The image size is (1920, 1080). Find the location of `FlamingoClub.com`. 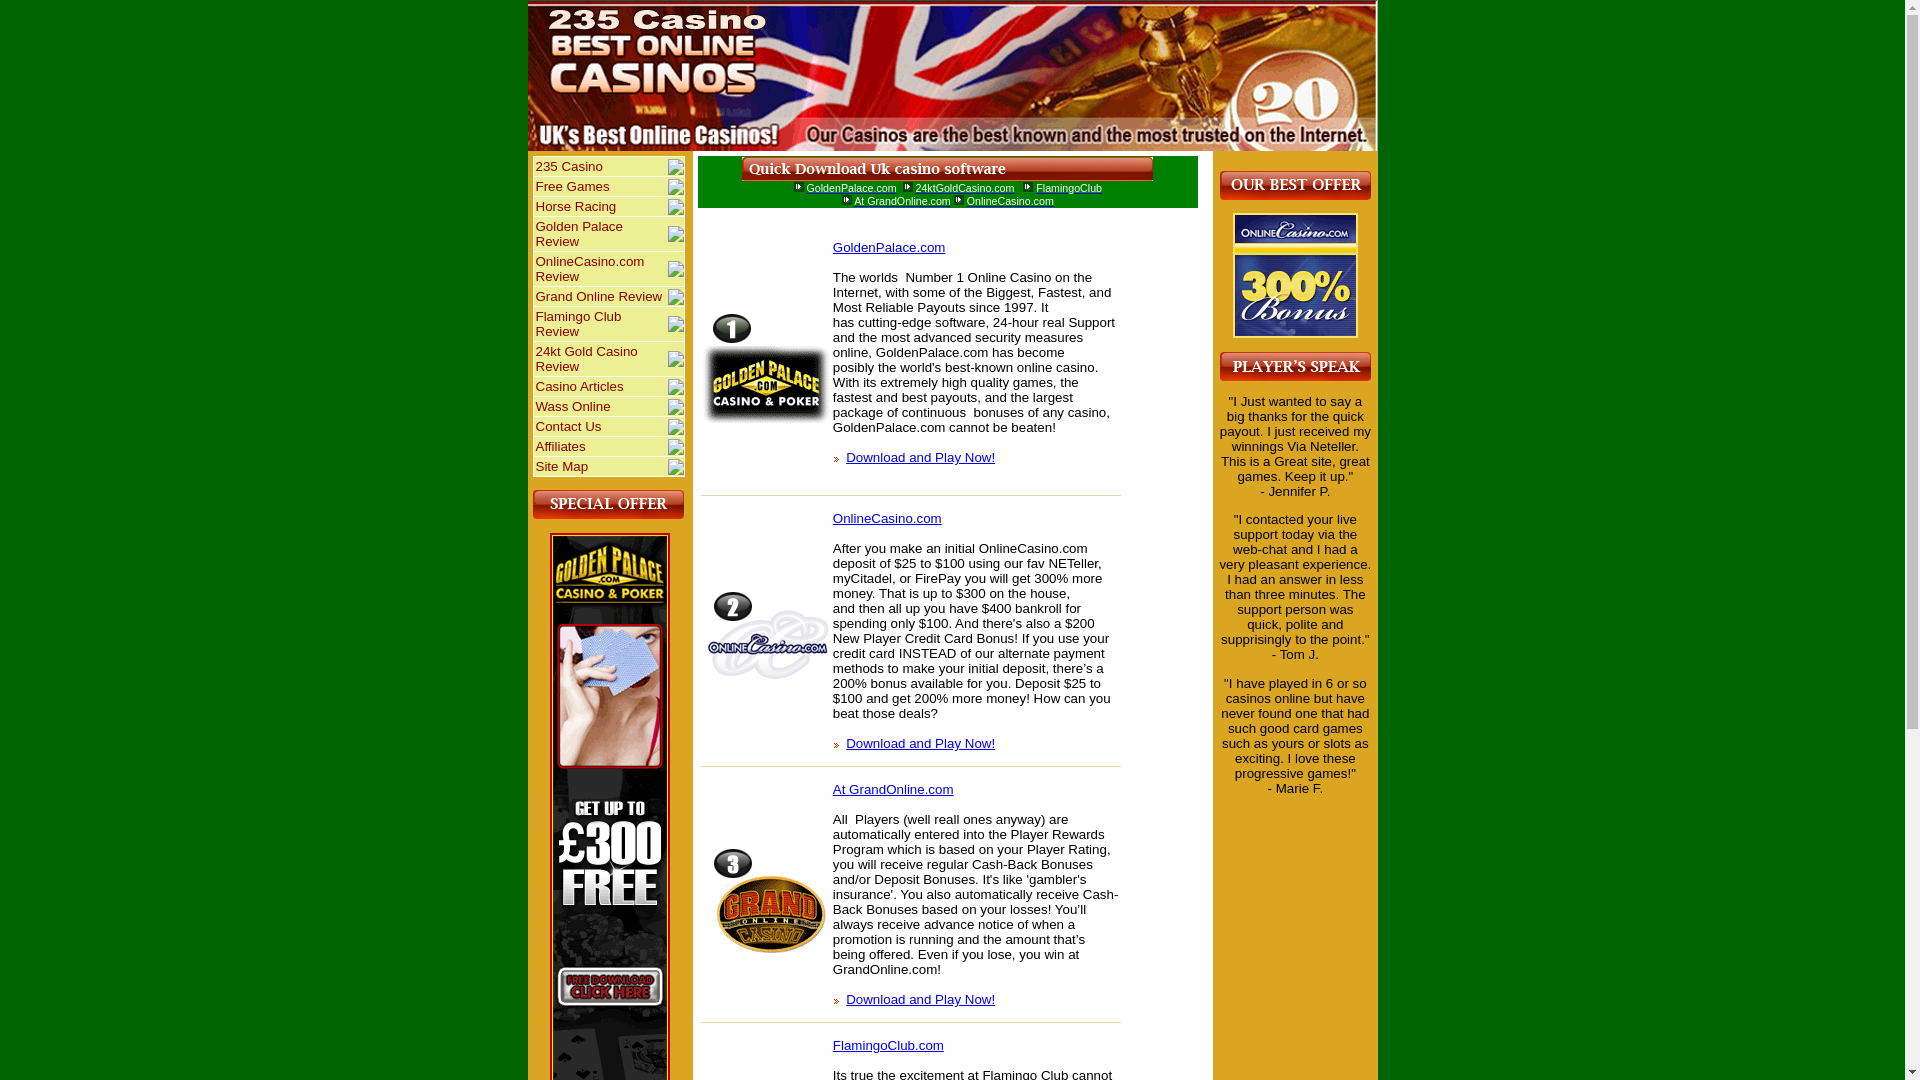

FlamingoClub.com is located at coordinates (888, 1046).